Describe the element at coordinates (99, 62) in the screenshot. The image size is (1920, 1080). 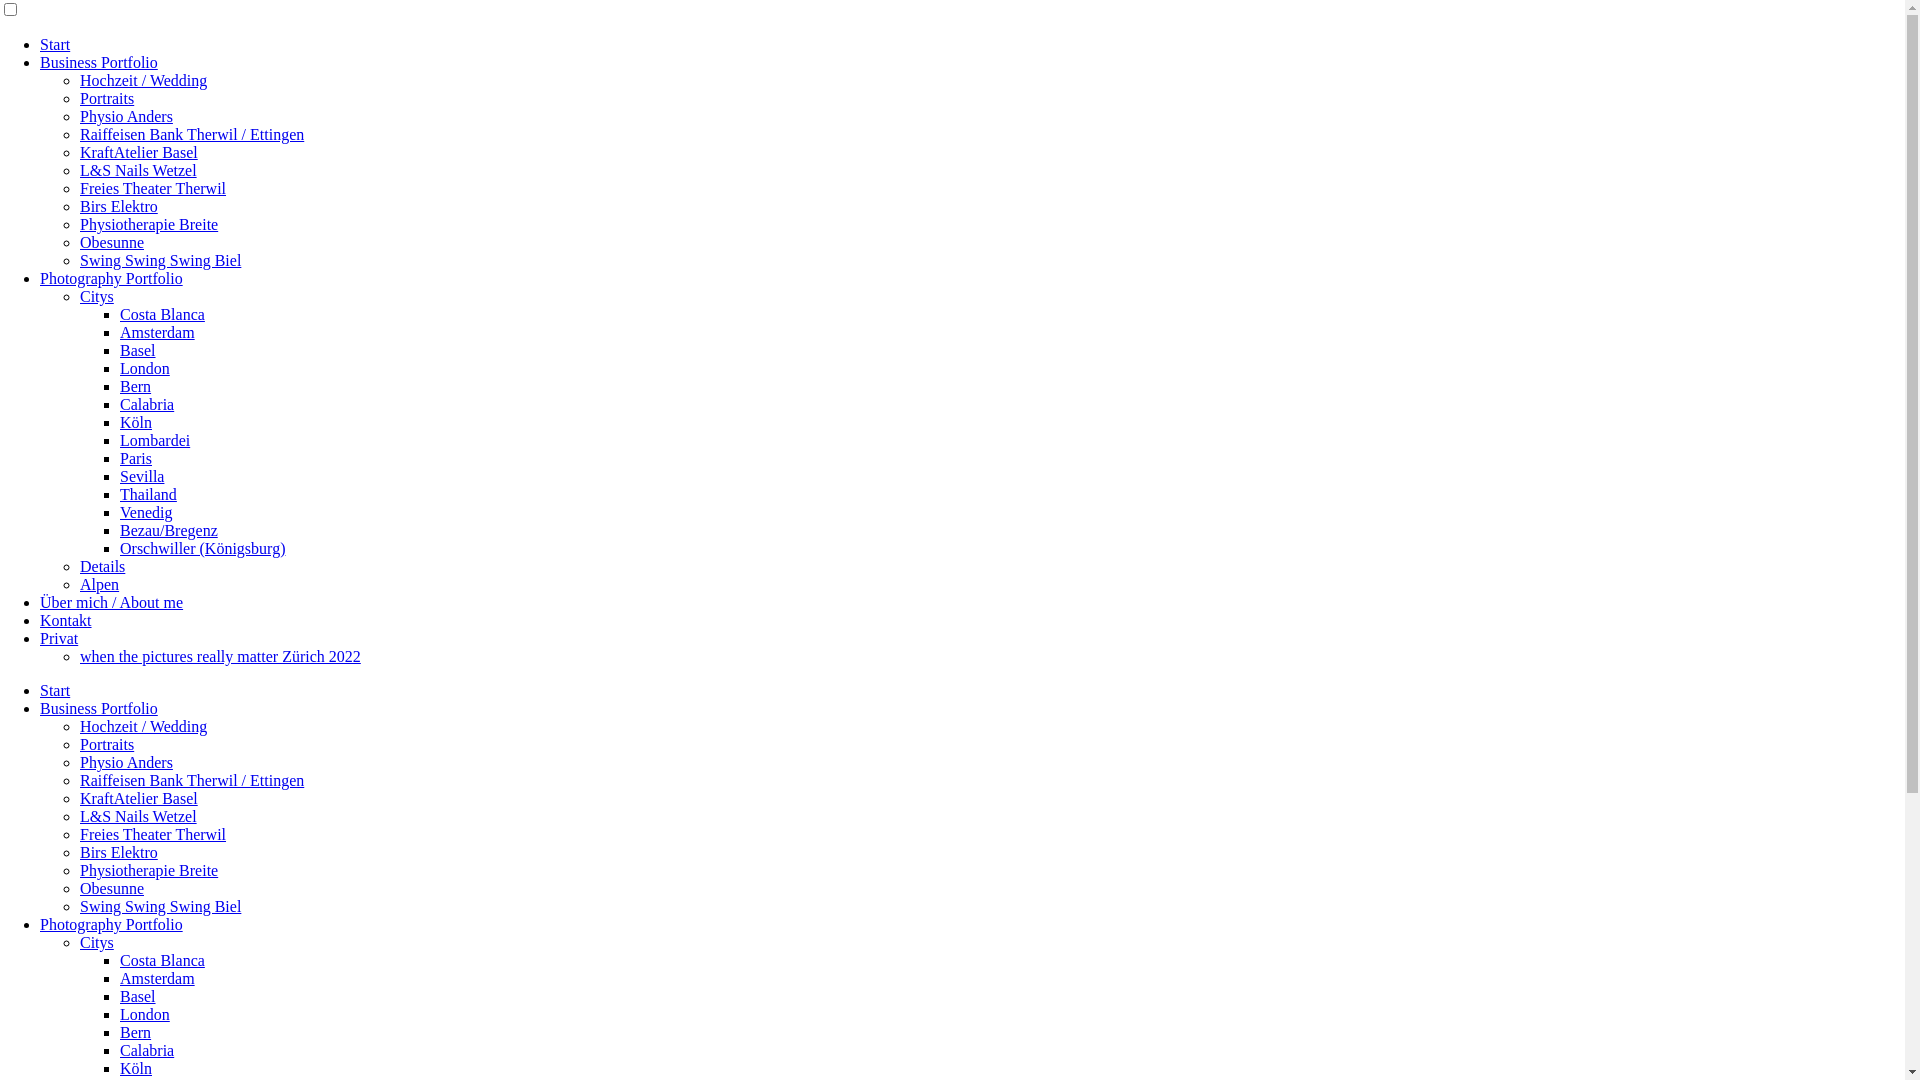
I see `Business Portfolio` at that location.